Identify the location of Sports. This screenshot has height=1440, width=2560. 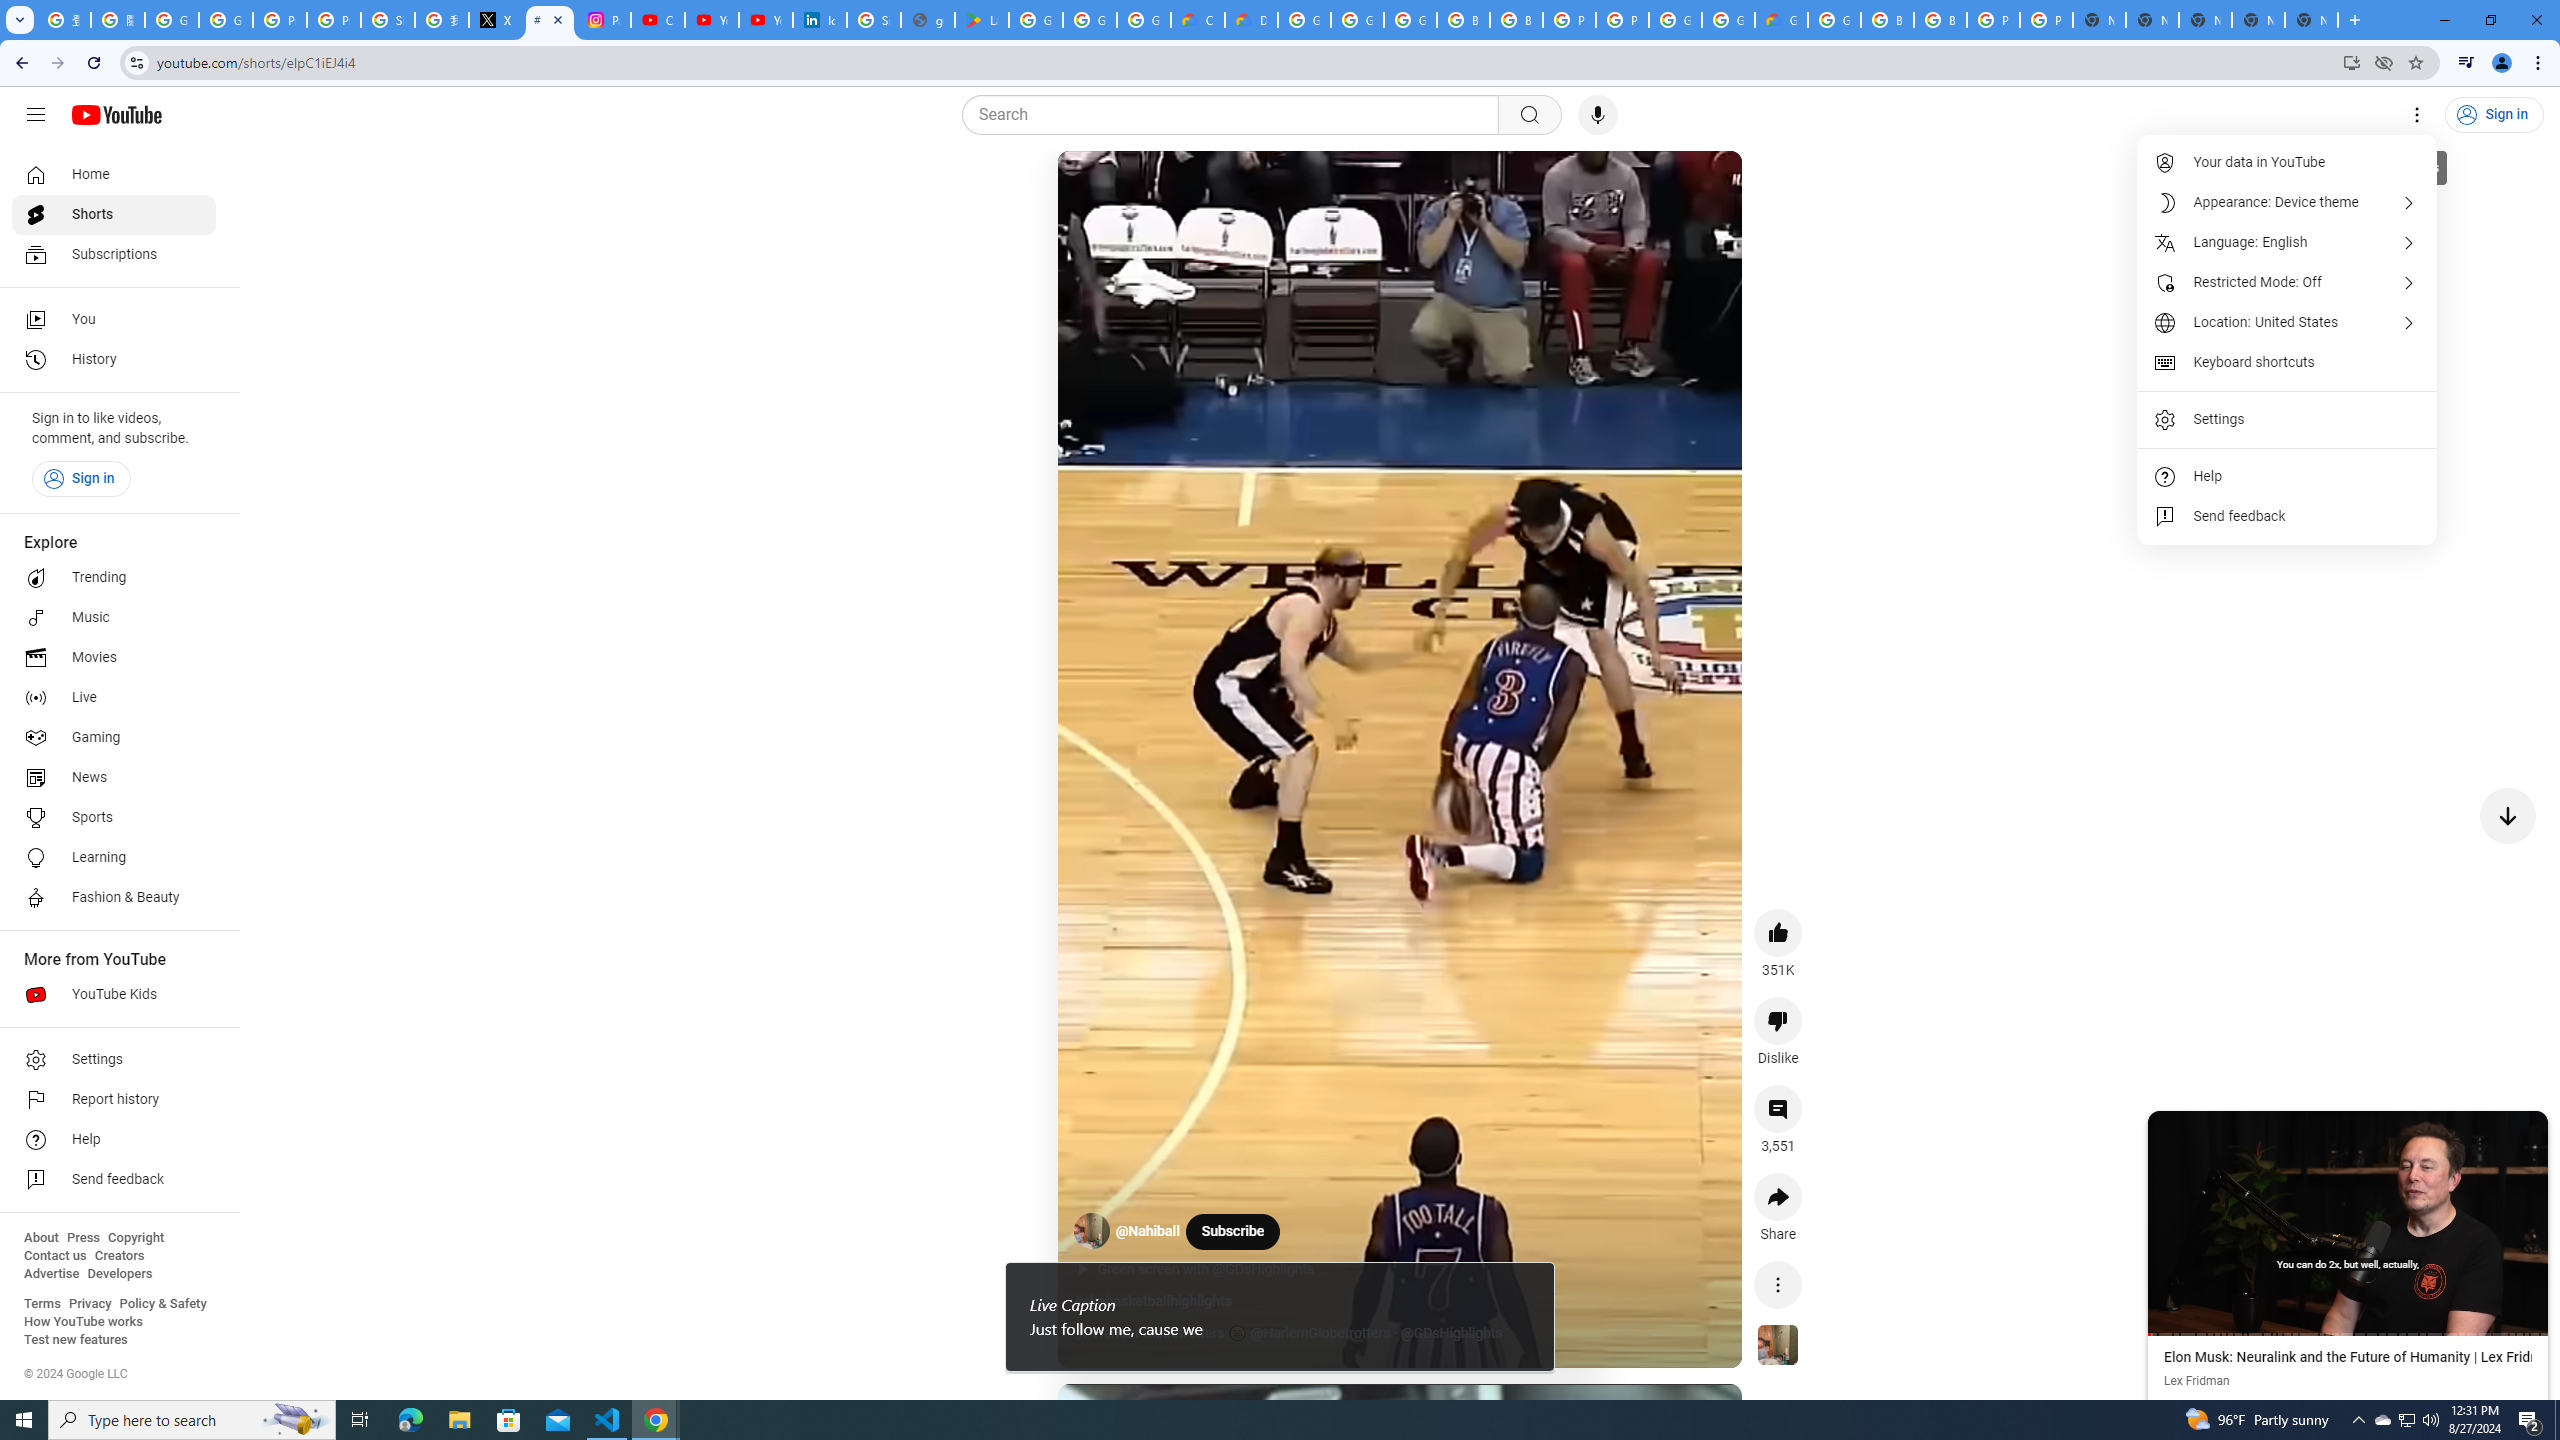
(114, 818).